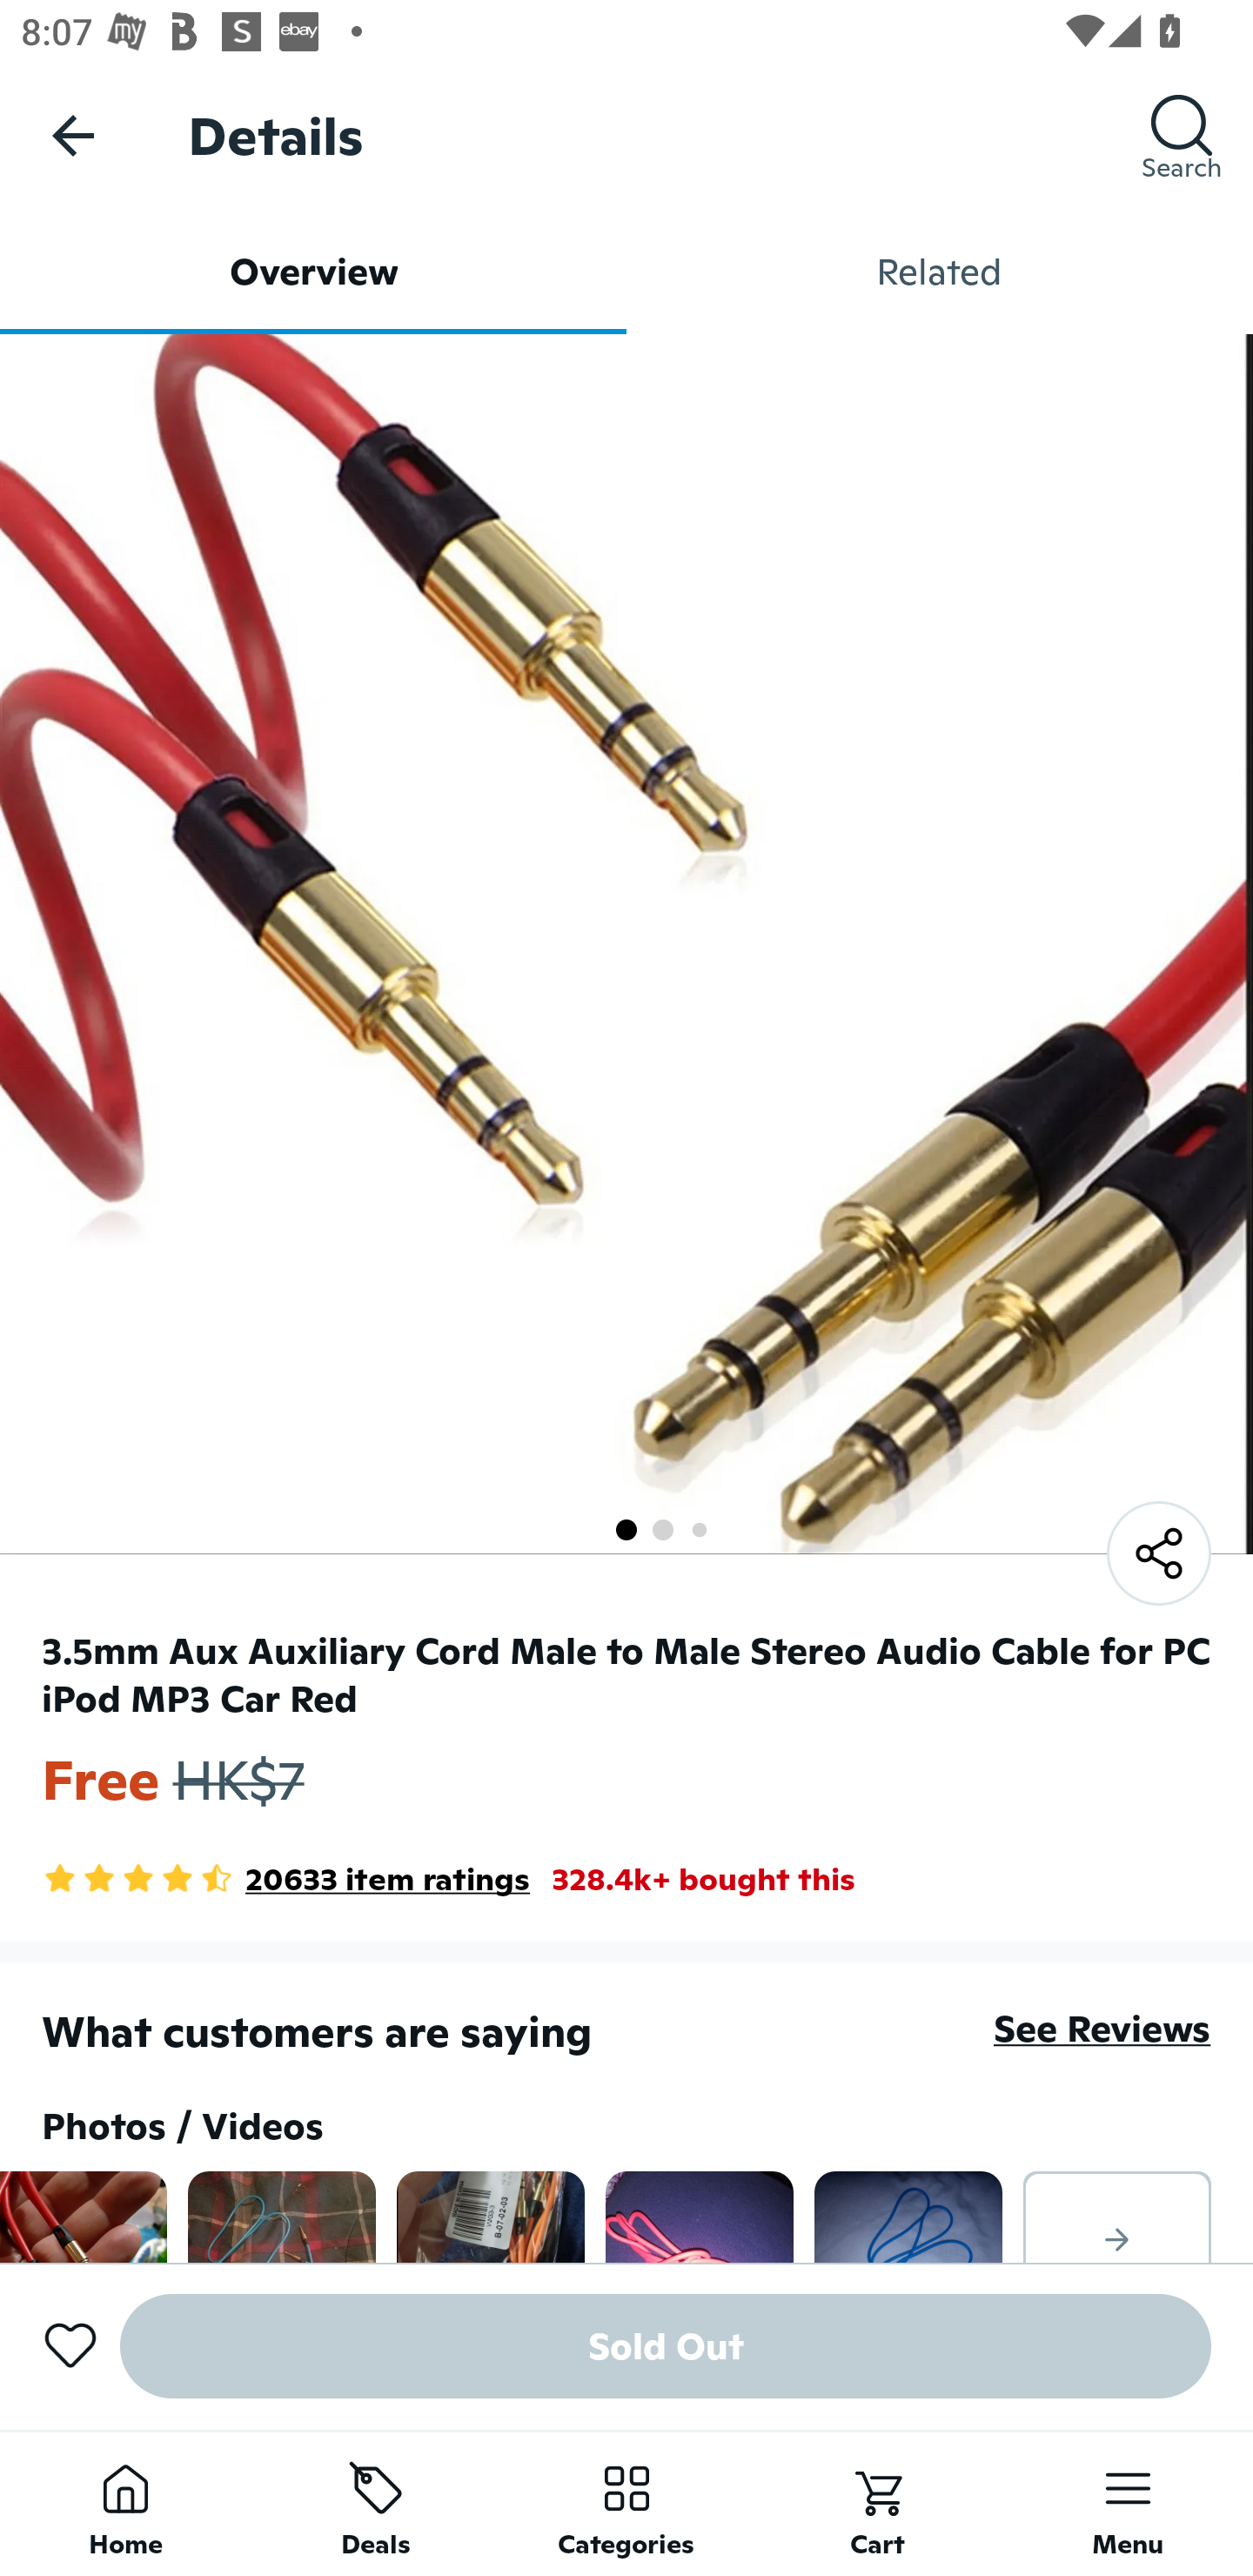 The image size is (1253, 2576). I want to click on Related, so click(940, 272).